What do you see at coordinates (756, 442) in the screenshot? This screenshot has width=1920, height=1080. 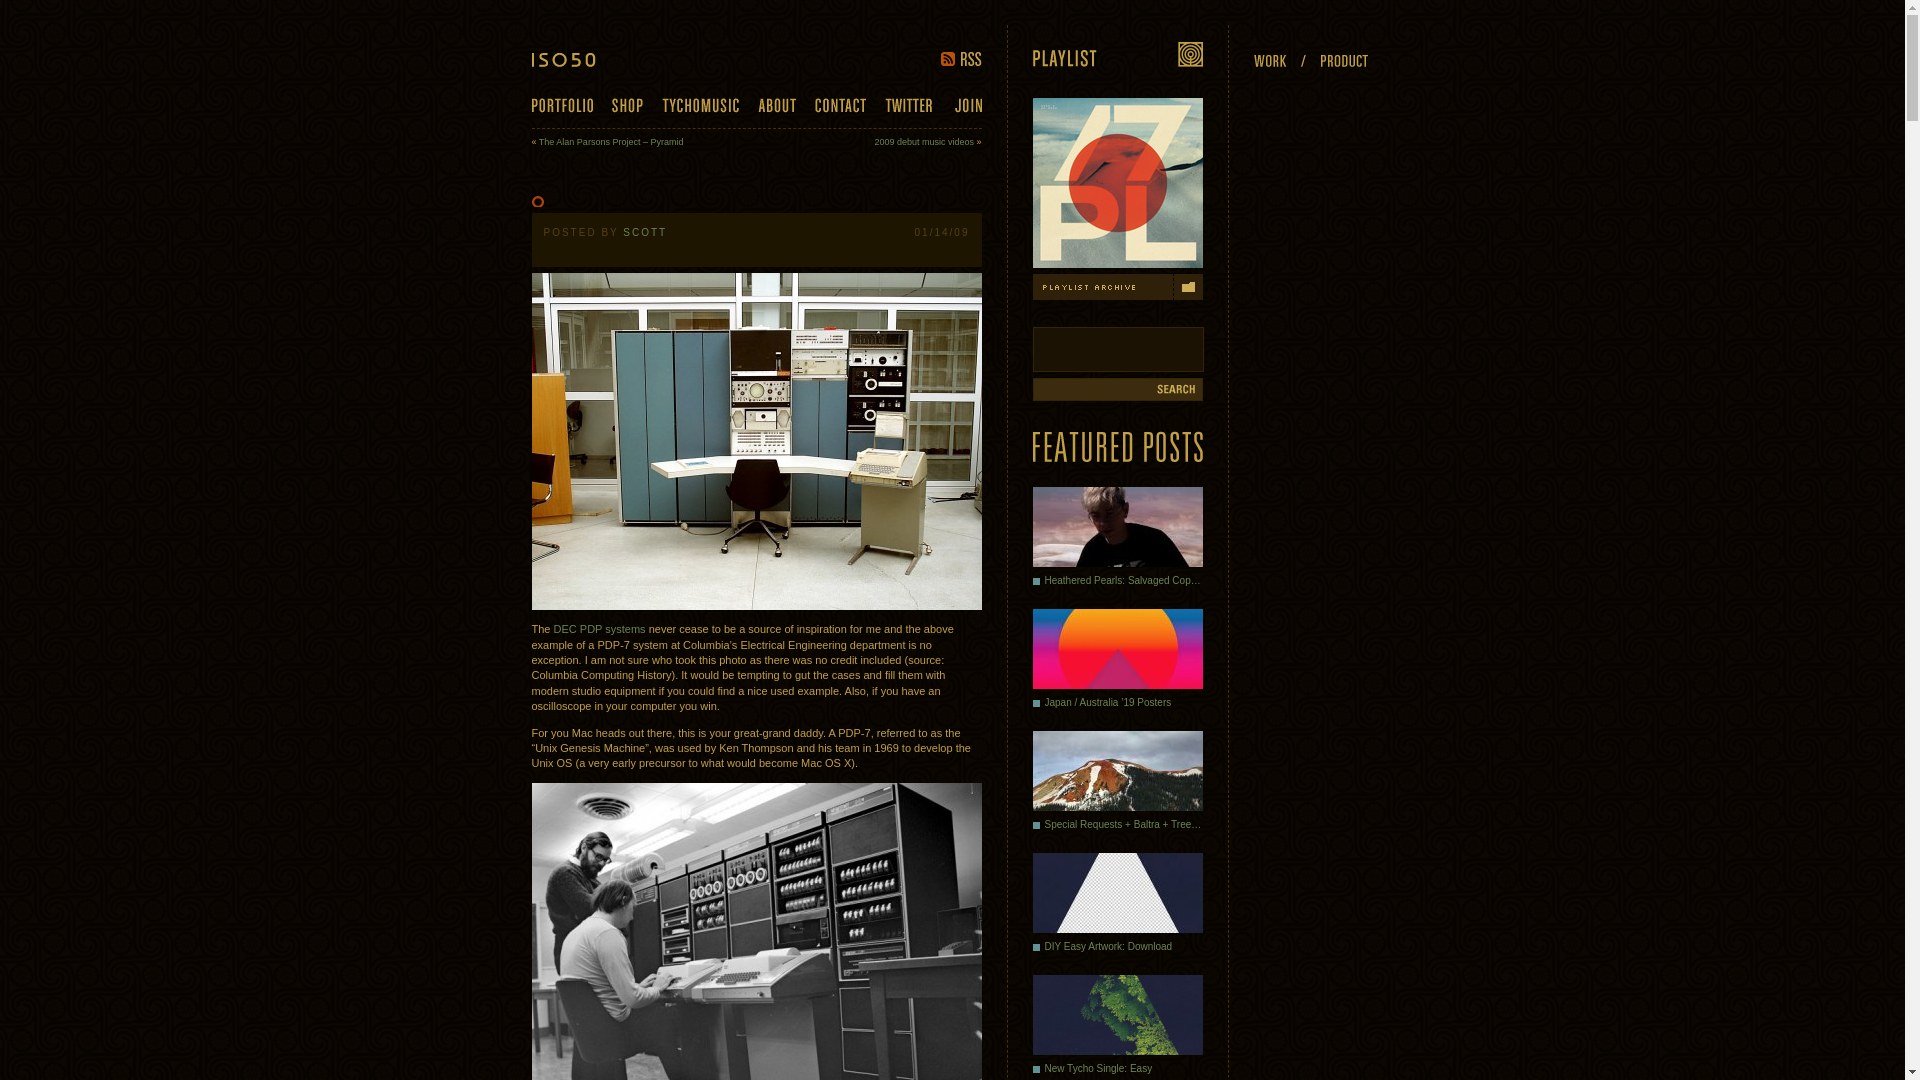 I see `pdp7a` at bounding box center [756, 442].